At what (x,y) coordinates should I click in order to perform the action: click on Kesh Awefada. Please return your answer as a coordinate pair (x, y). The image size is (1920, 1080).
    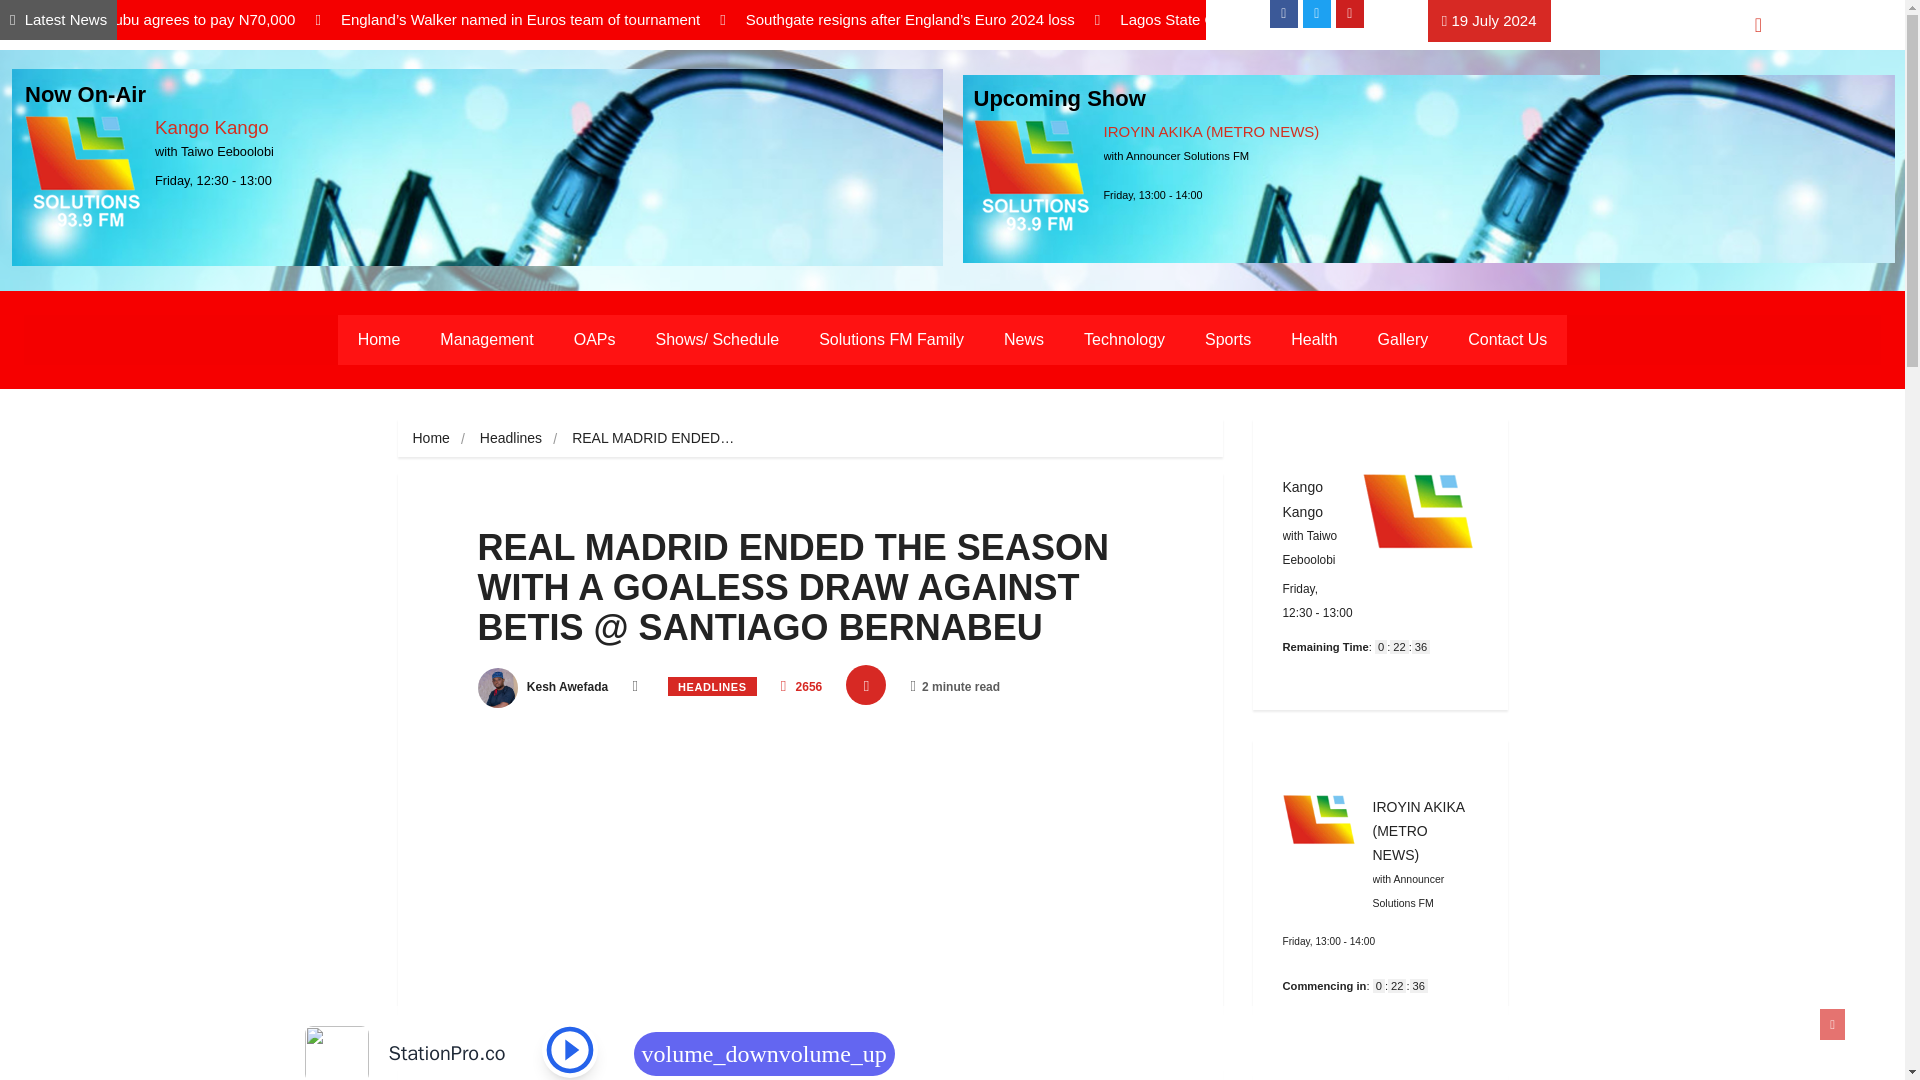
    Looking at the image, I should click on (543, 687).